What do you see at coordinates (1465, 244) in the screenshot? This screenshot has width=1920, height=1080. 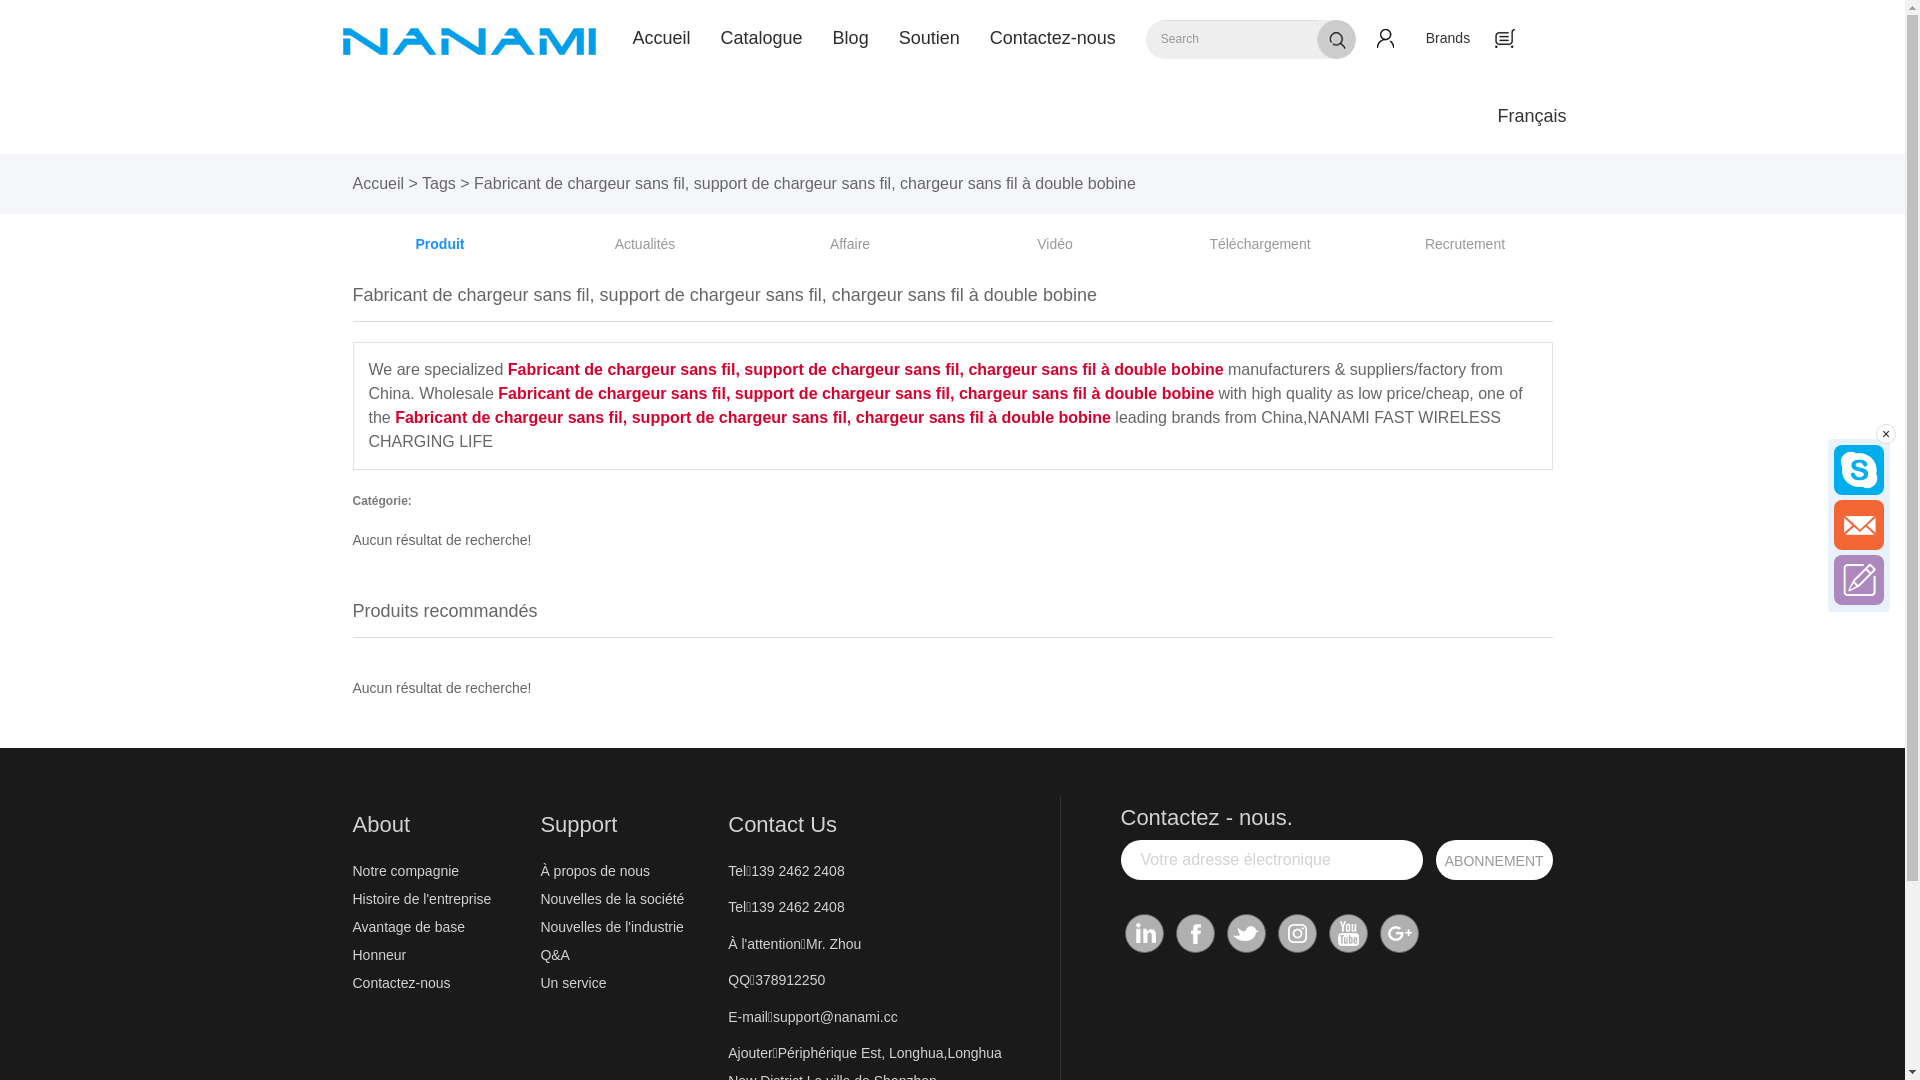 I see `Recrutement` at bounding box center [1465, 244].